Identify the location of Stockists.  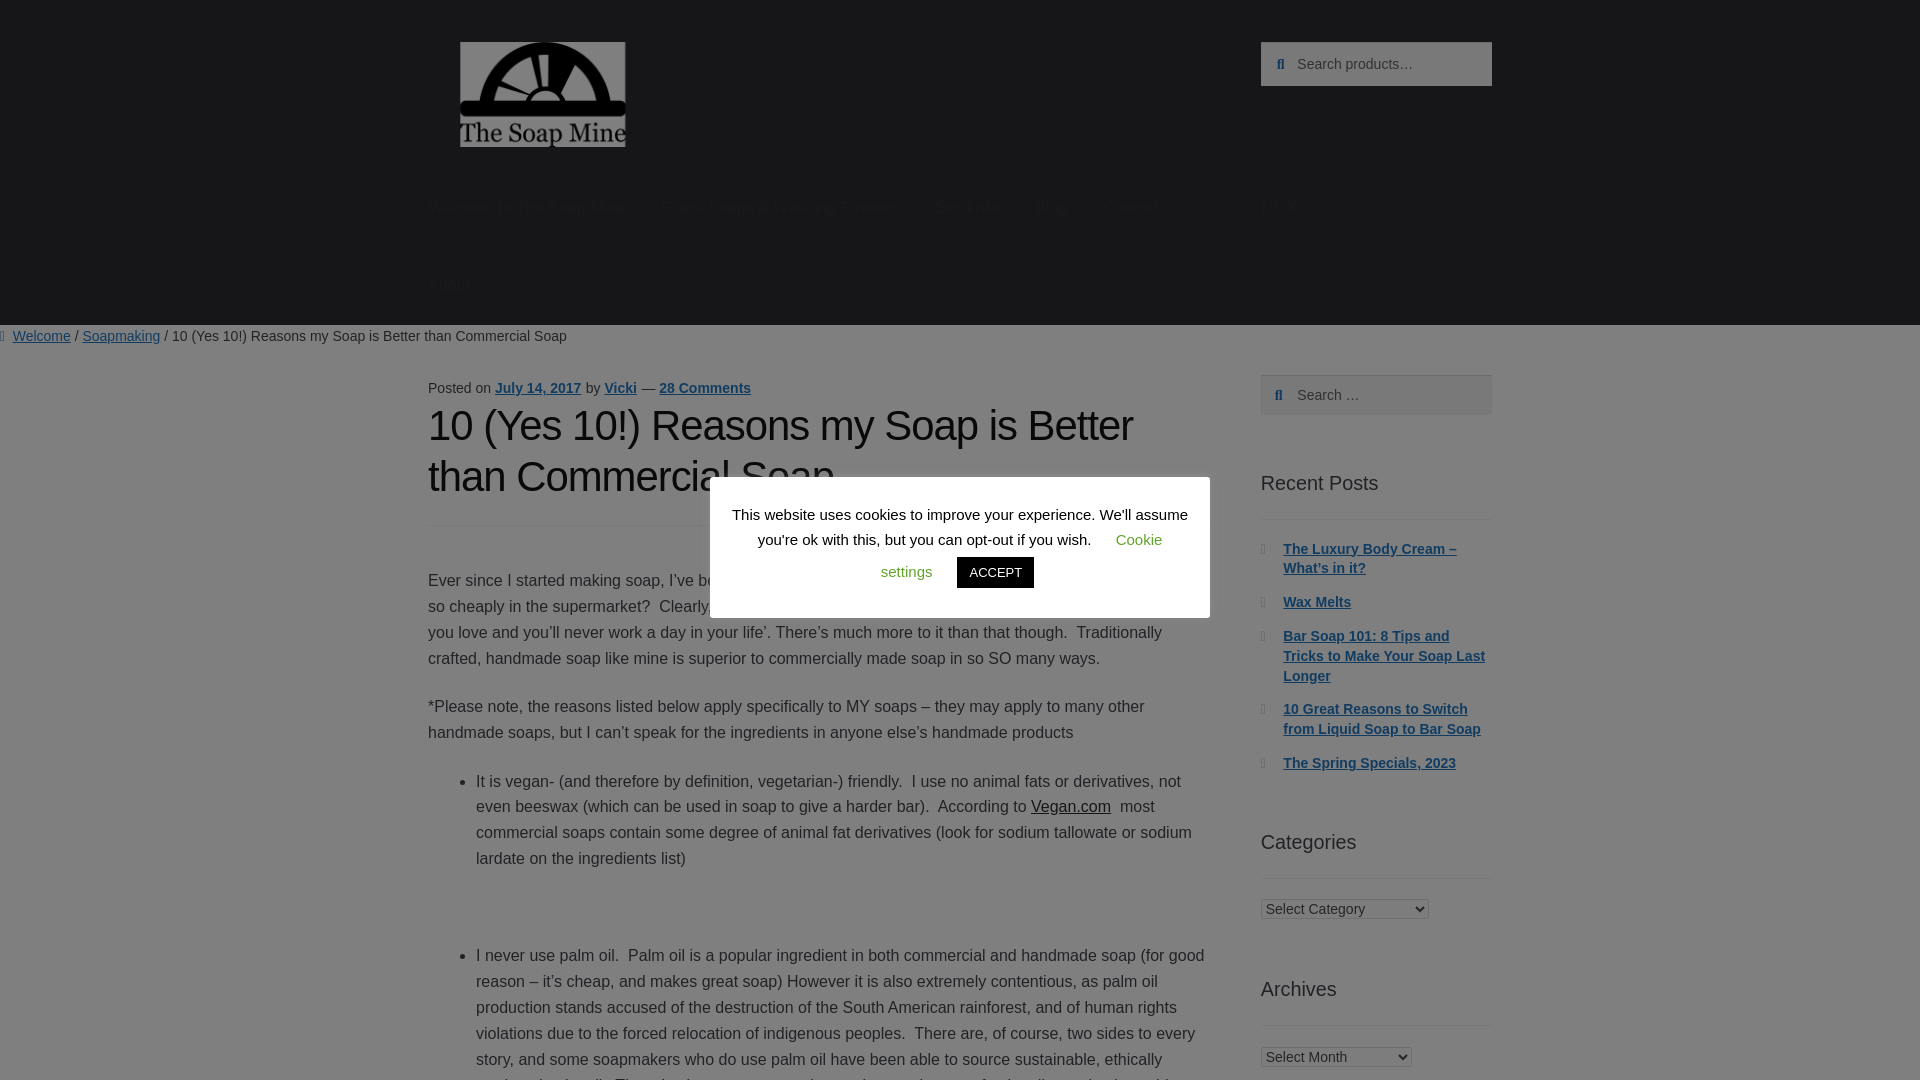
(967, 208).